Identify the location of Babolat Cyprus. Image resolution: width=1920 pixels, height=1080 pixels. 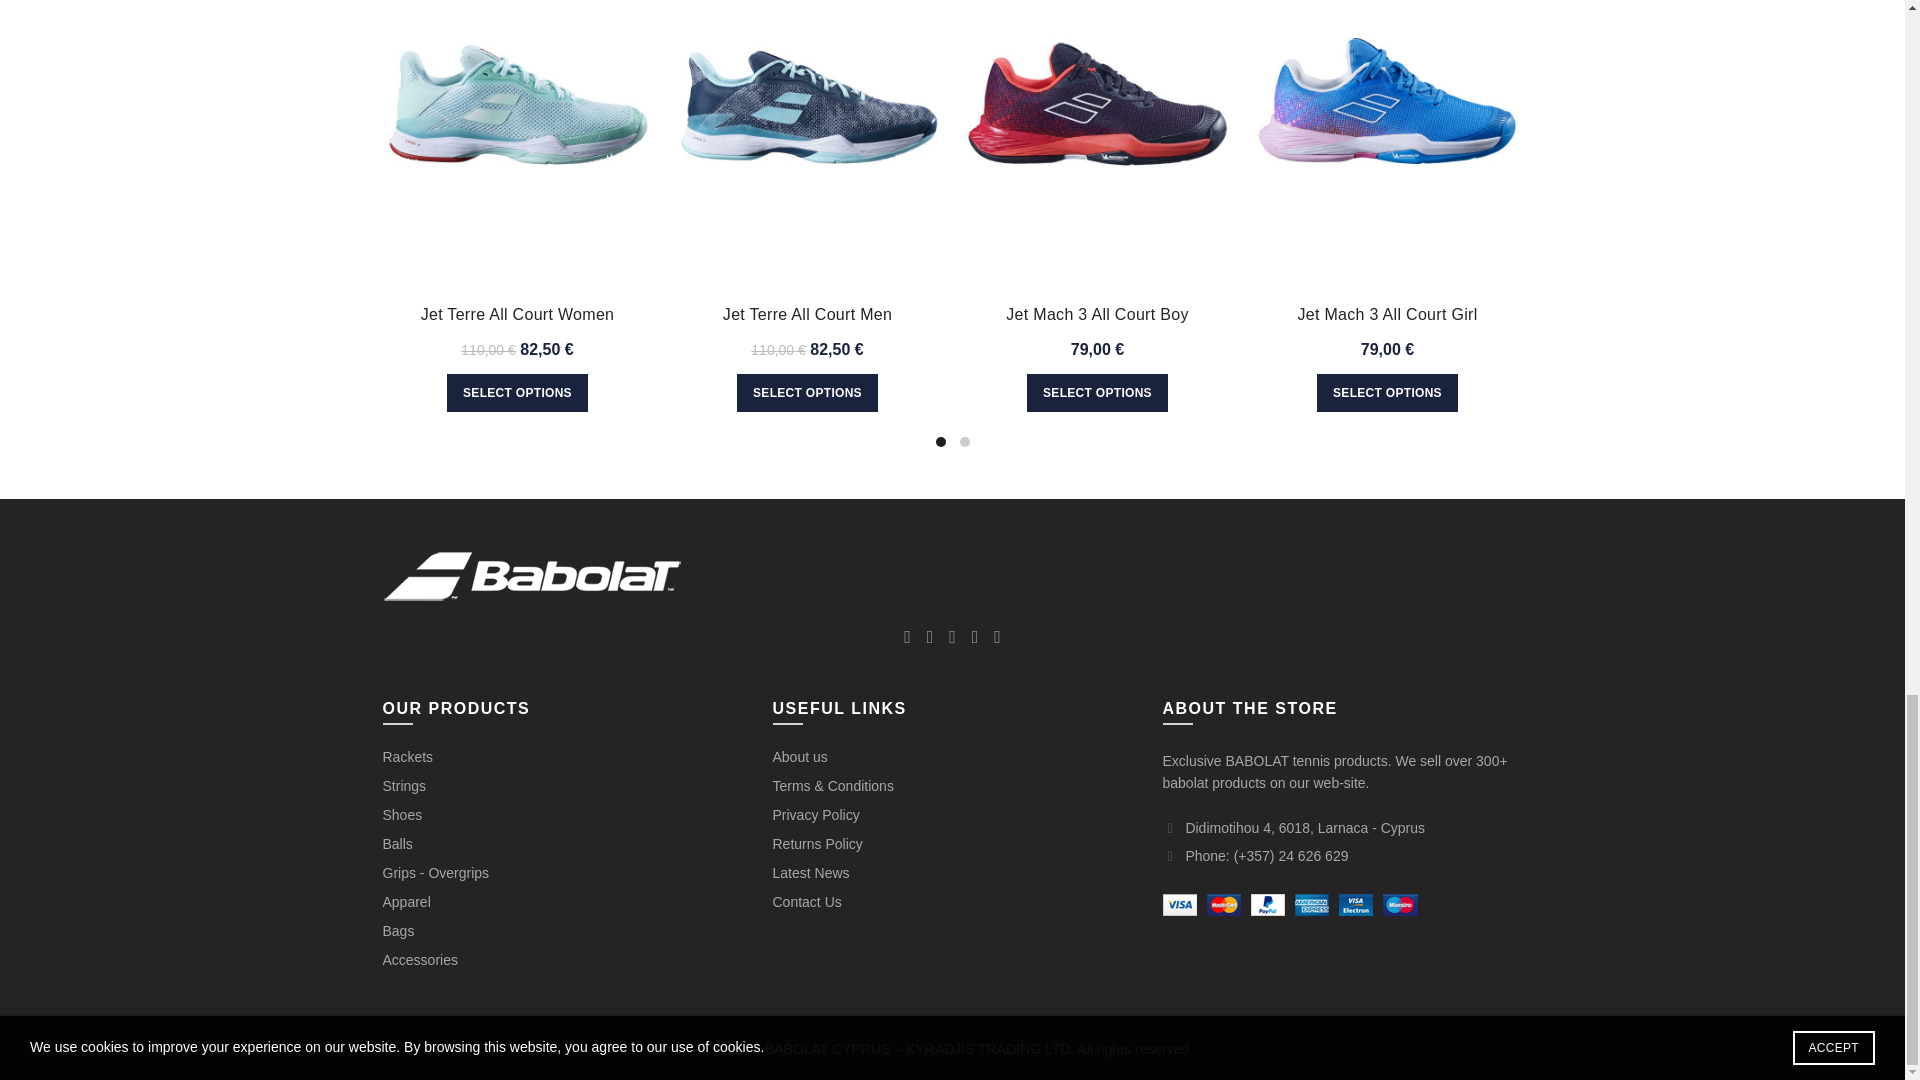
(532, 575).